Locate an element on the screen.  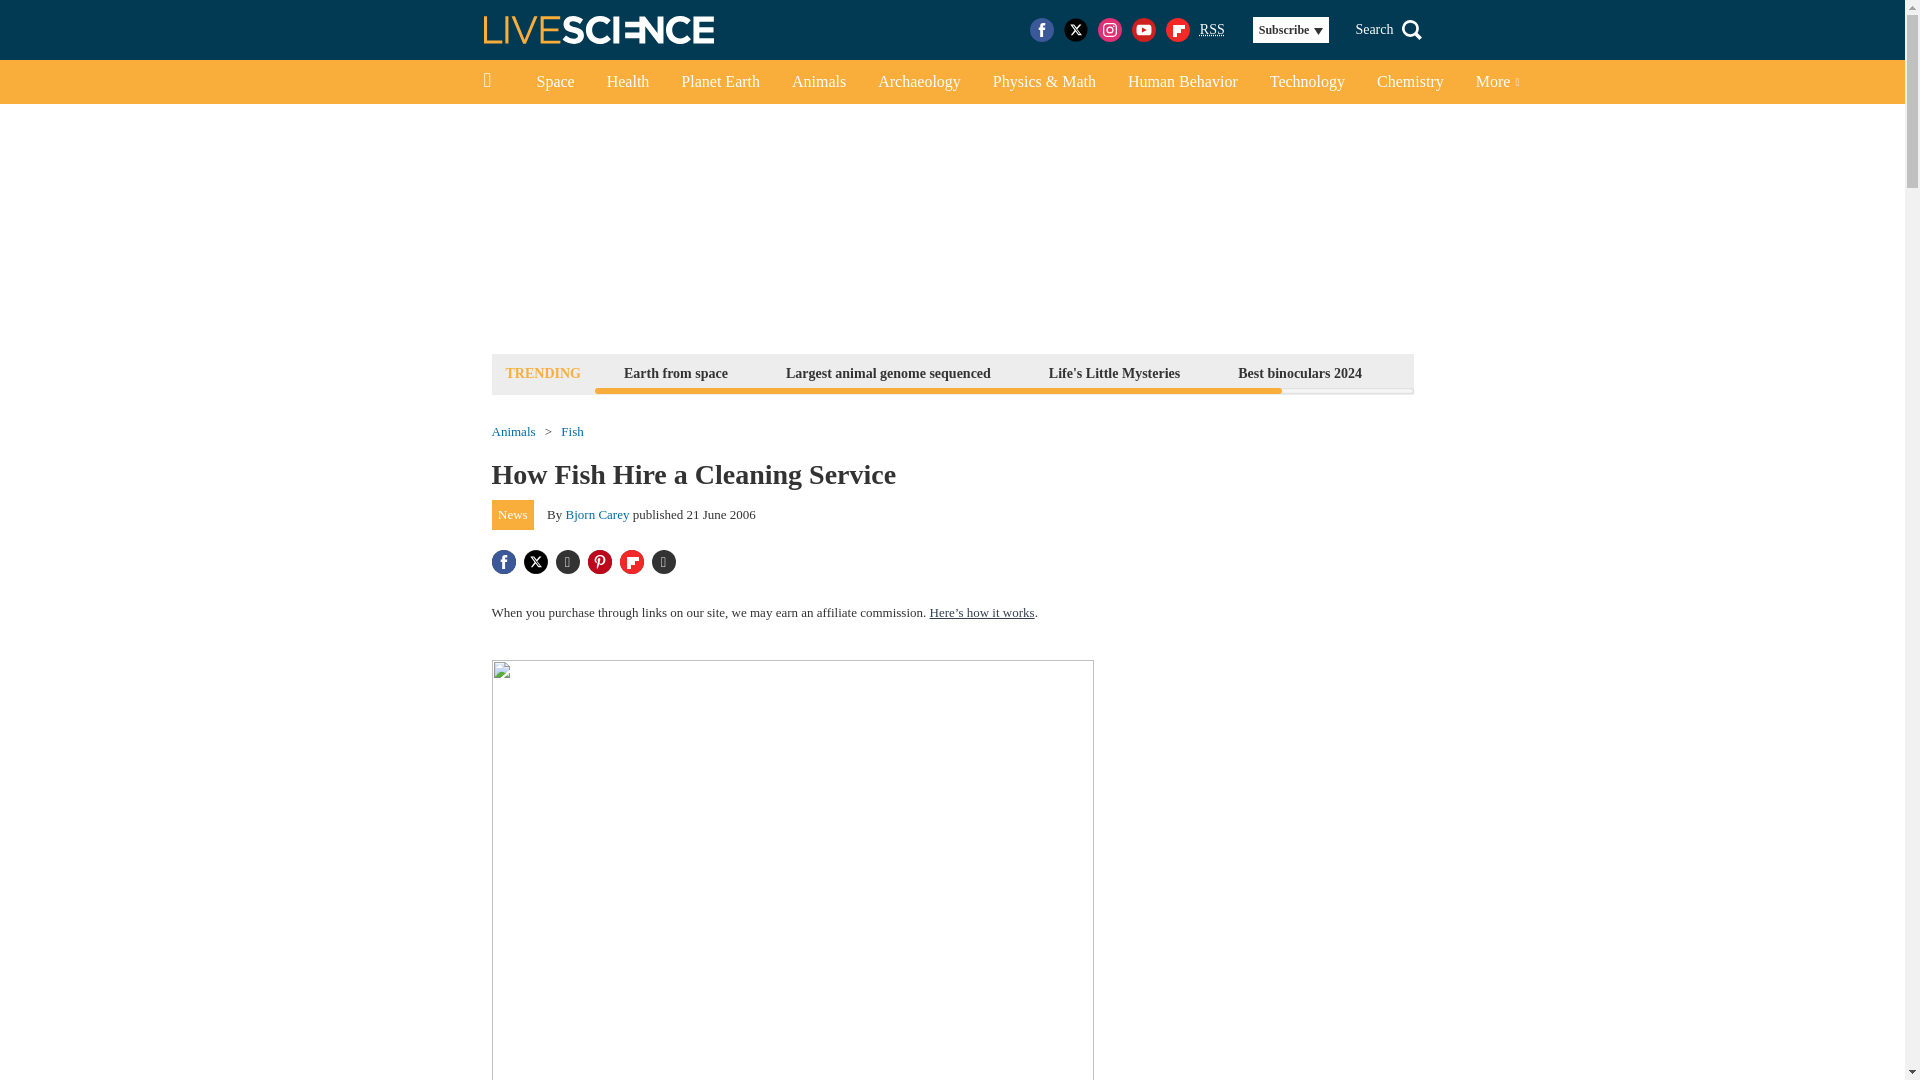
Largest animal genome sequenced is located at coordinates (888, 372).